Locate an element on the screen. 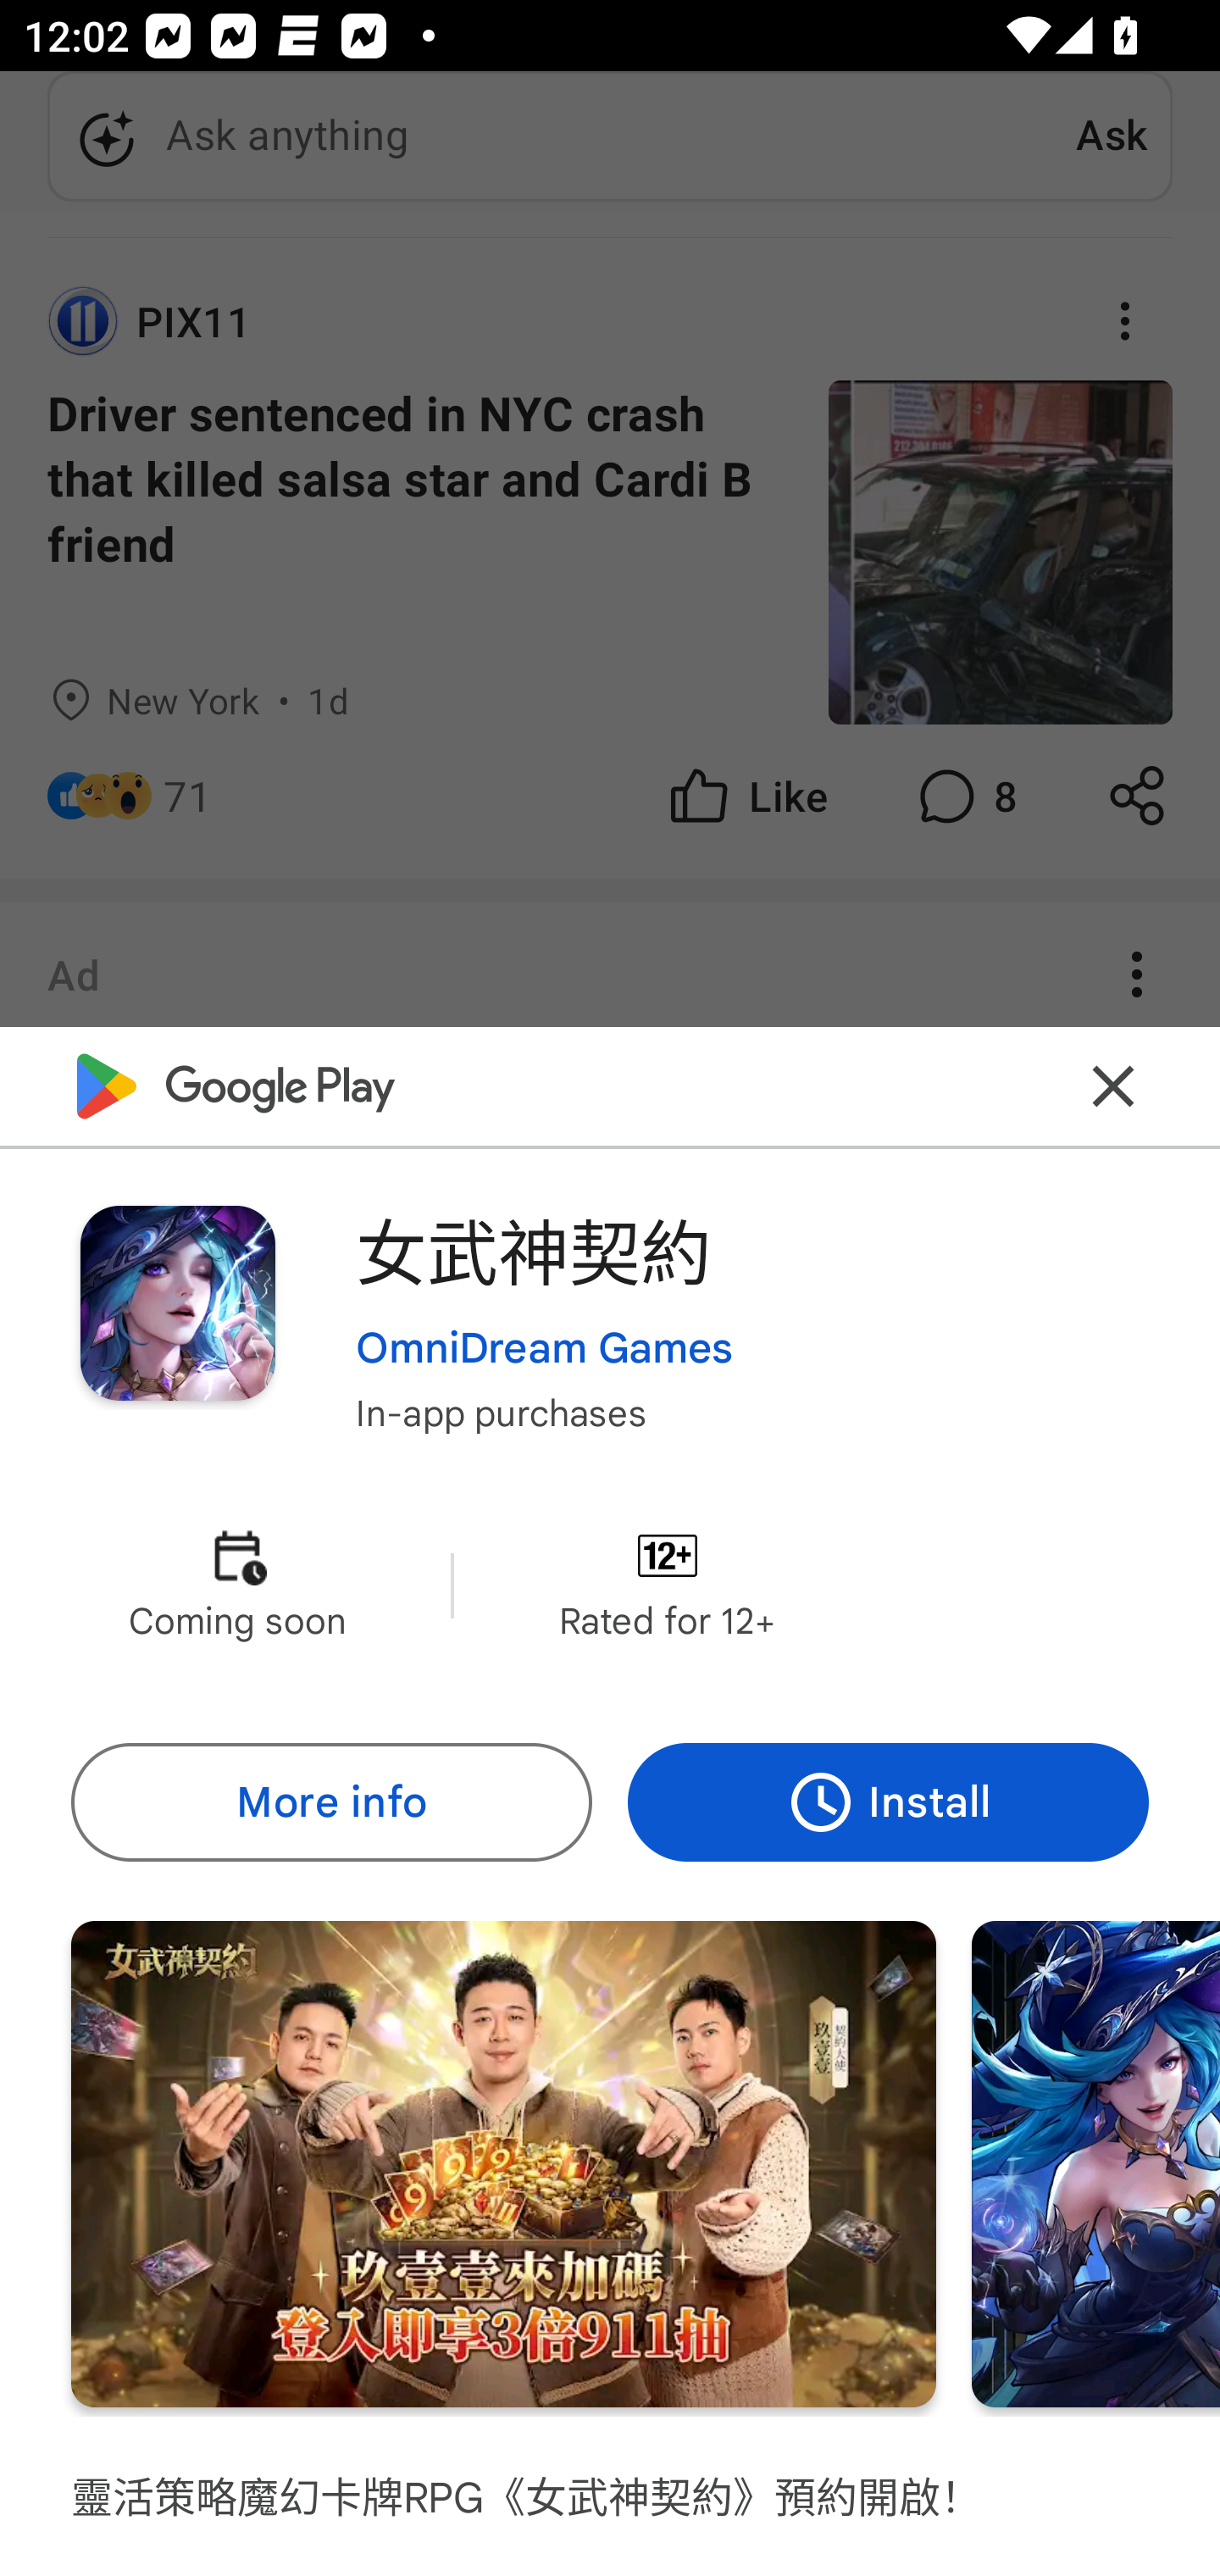 The height and width of the screenshot is (2576, 1220). Screenshot "1" of "5" is located at coordinates (503, 2164).